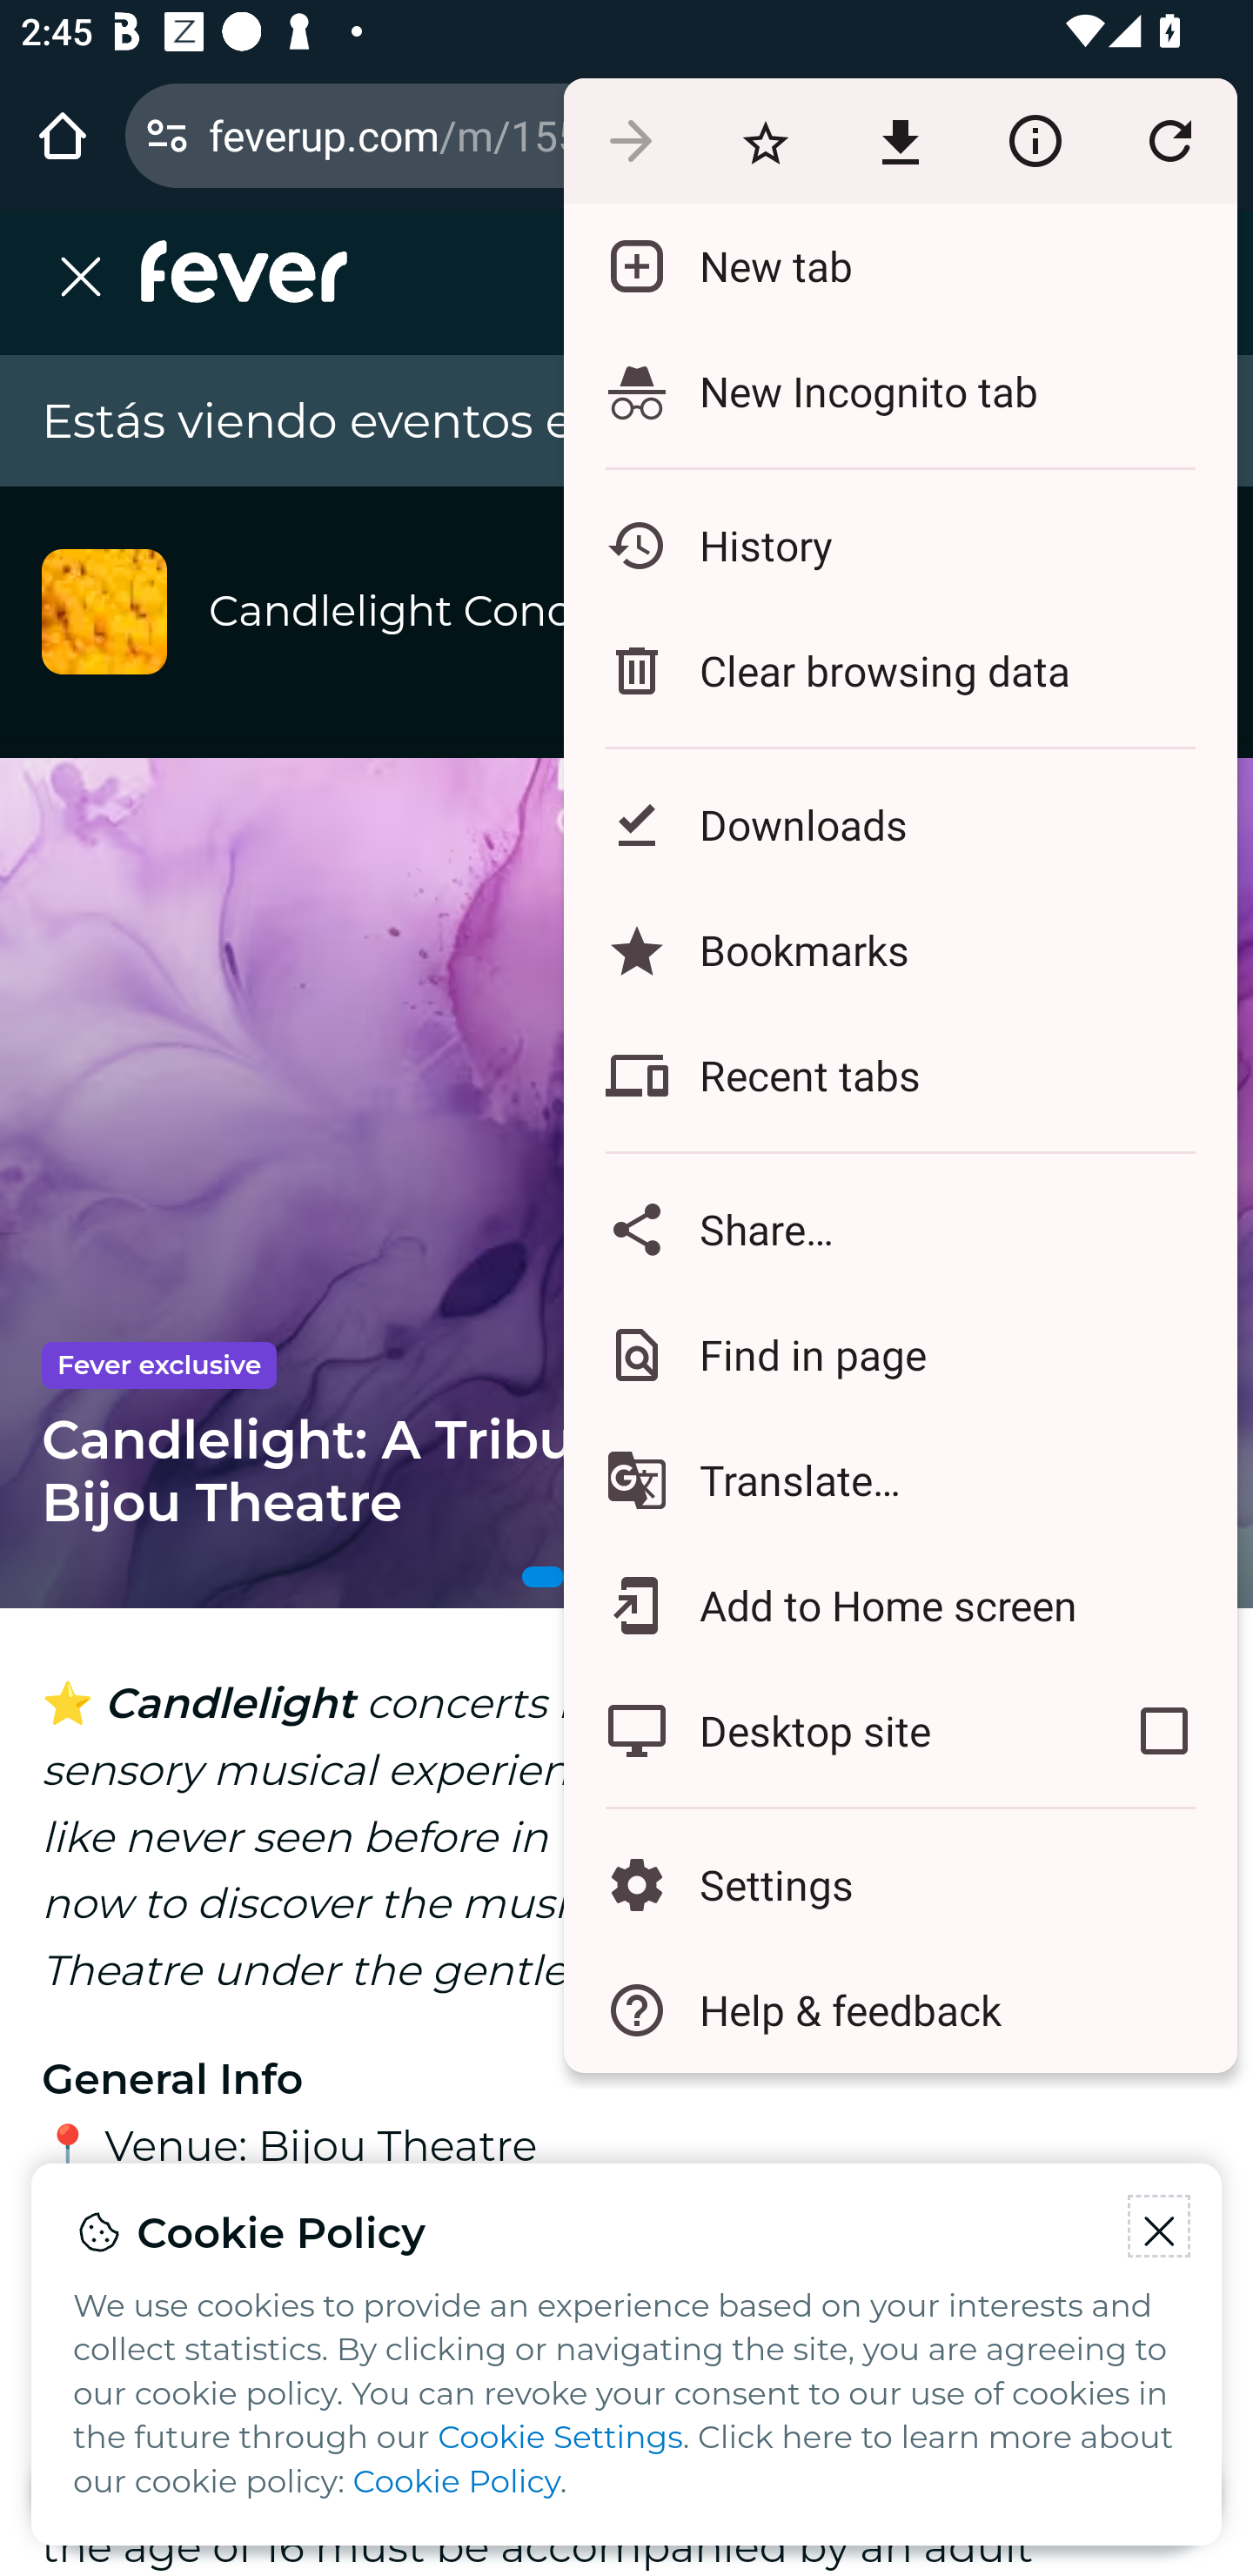 Image resolution: width=1253 pixels, height=2576 pixels. What do you see at coordinates (901, 2010) in the screenshot?
I see `Help & feedback` at bounding box center [901, 2010].